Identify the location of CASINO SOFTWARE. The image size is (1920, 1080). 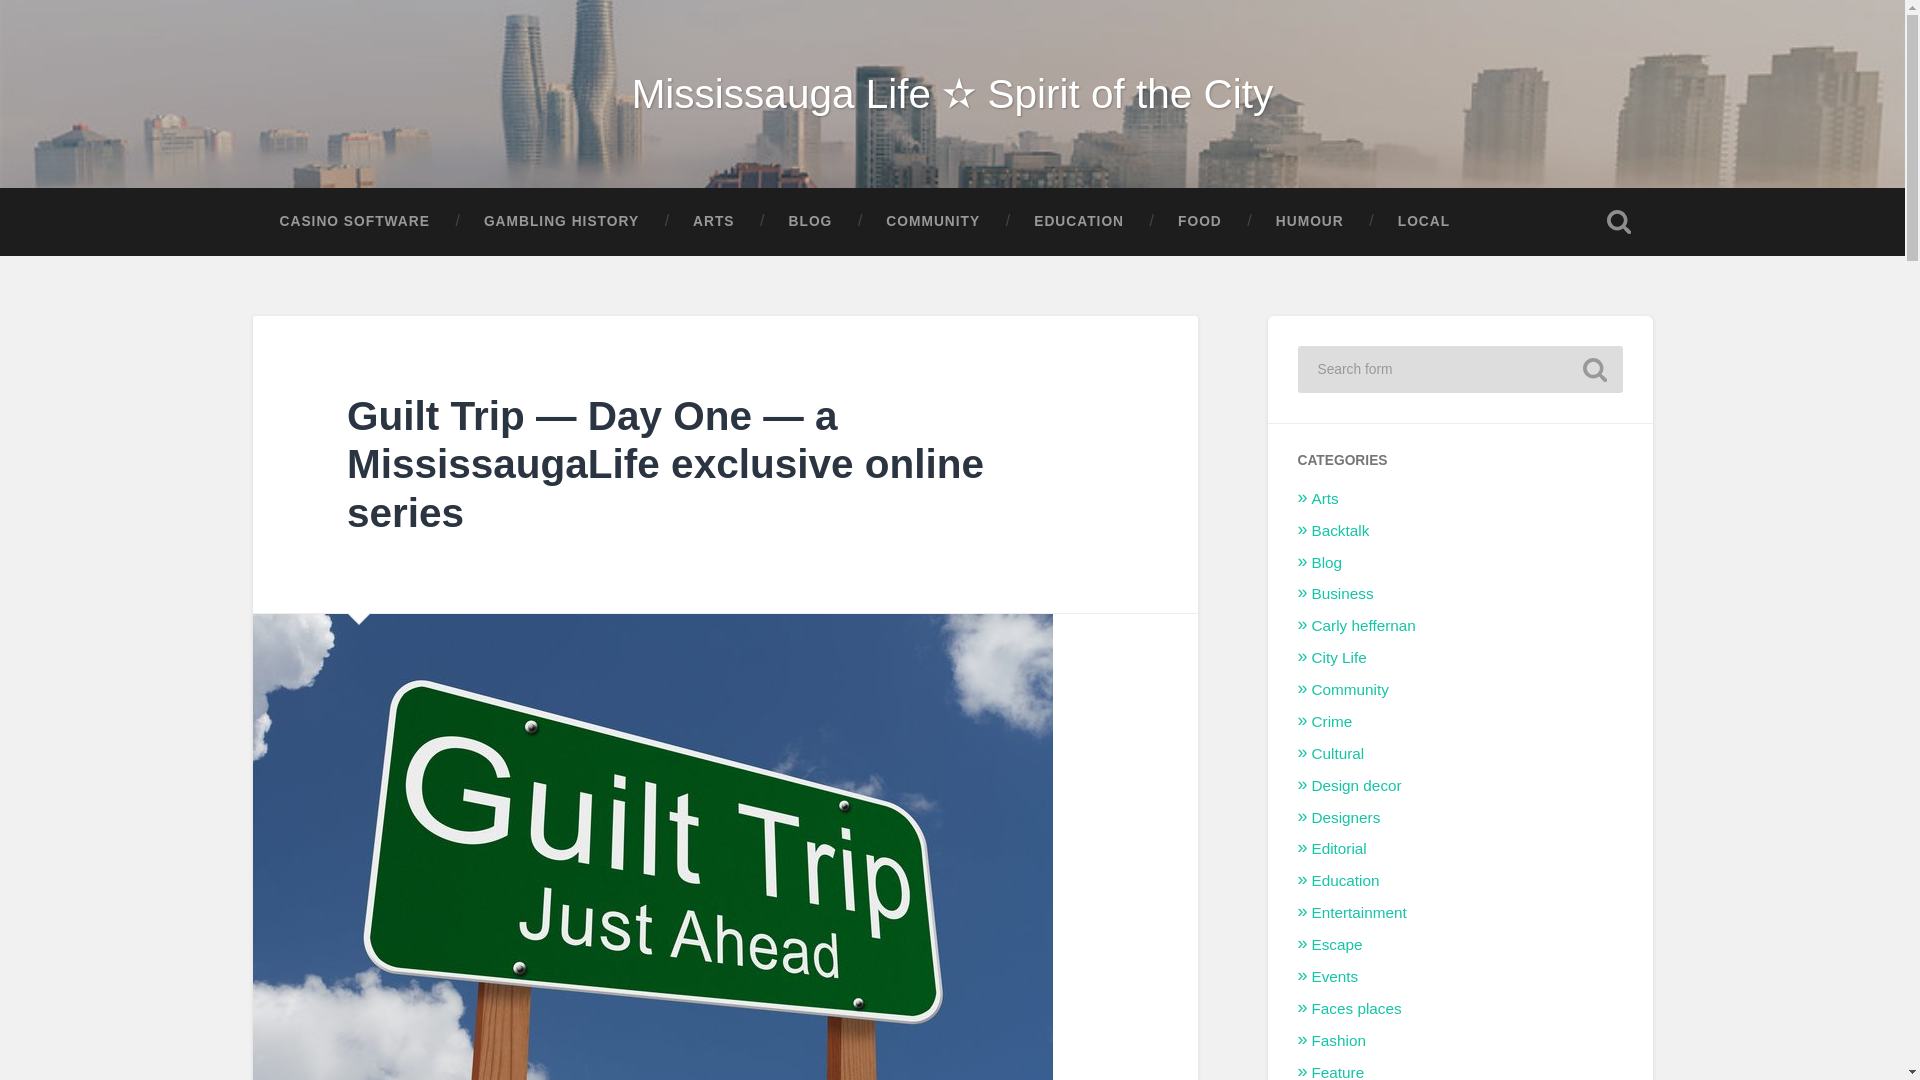
(354, 221).